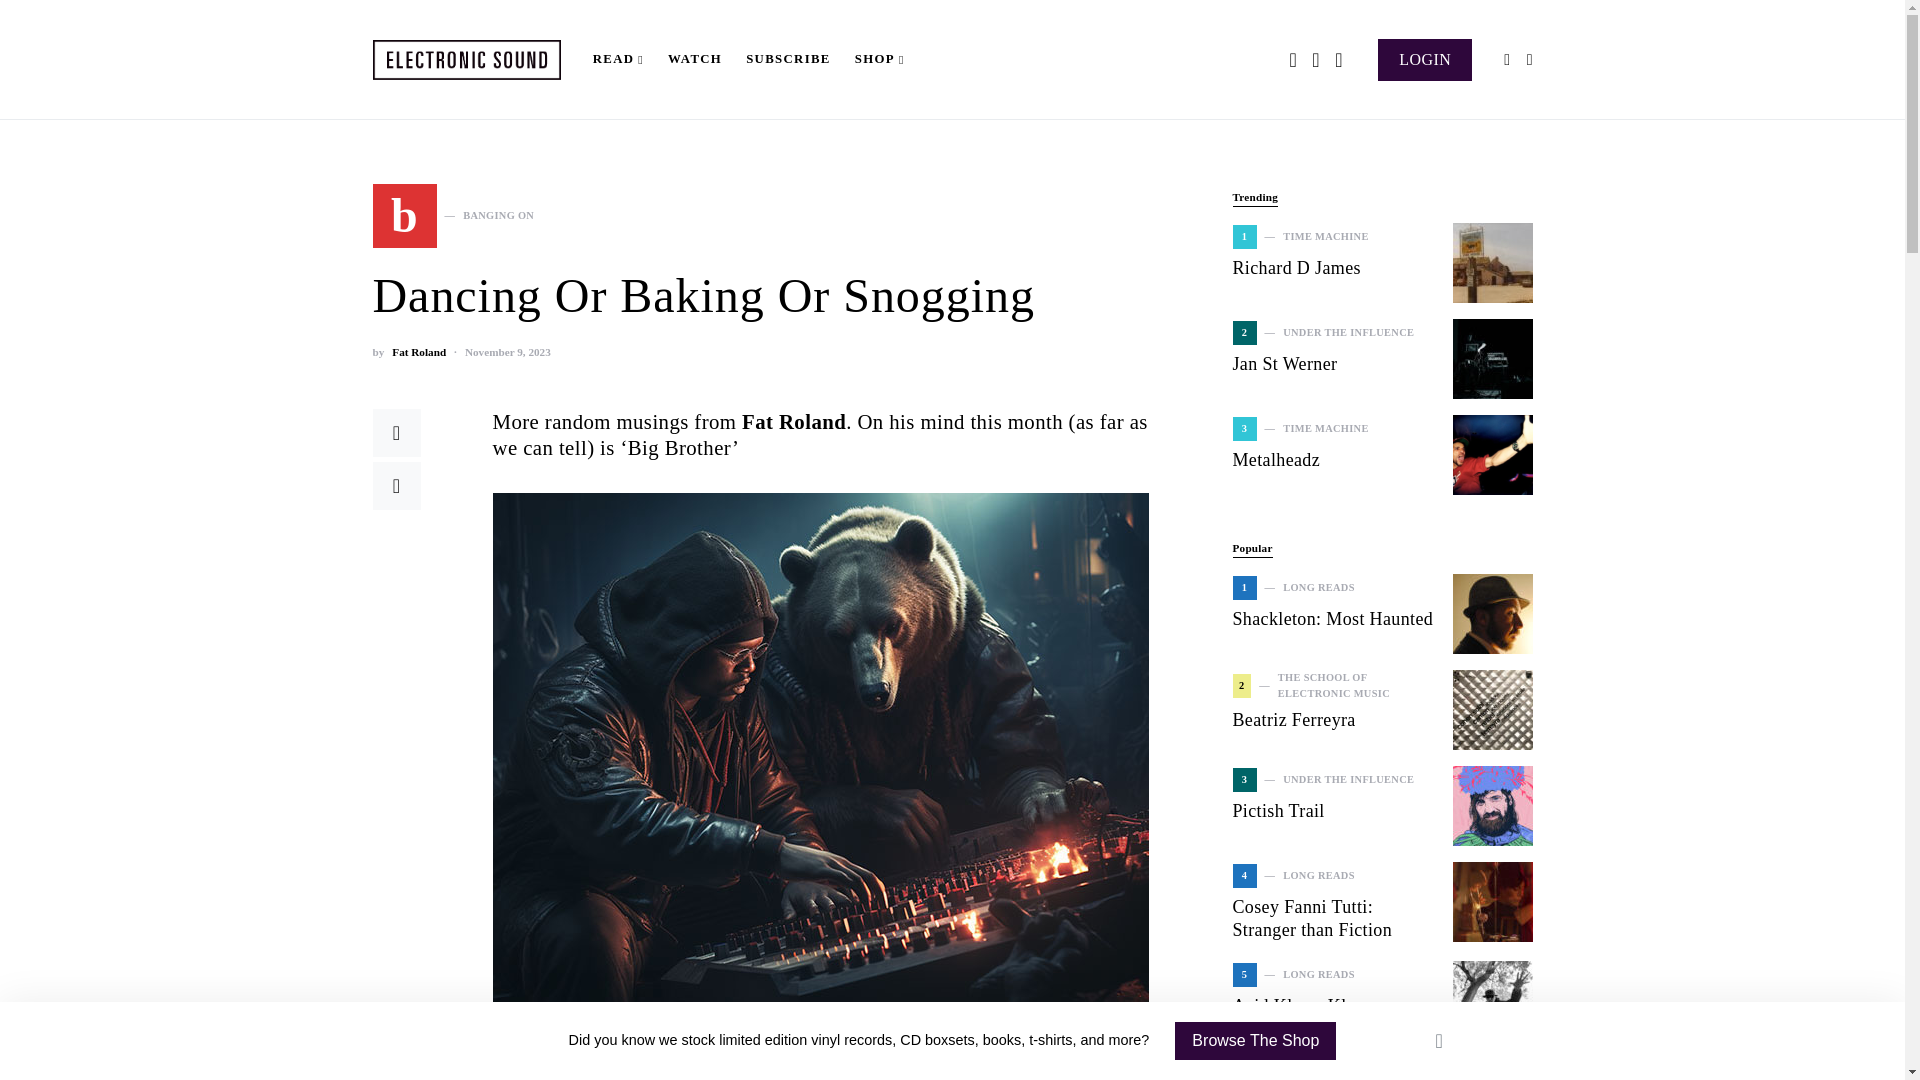 The height and width of the screenshot is (1080, 1920). Describe the element at coordinates (418, 352) in the screenshot. I see `Fat Roland` at that location.